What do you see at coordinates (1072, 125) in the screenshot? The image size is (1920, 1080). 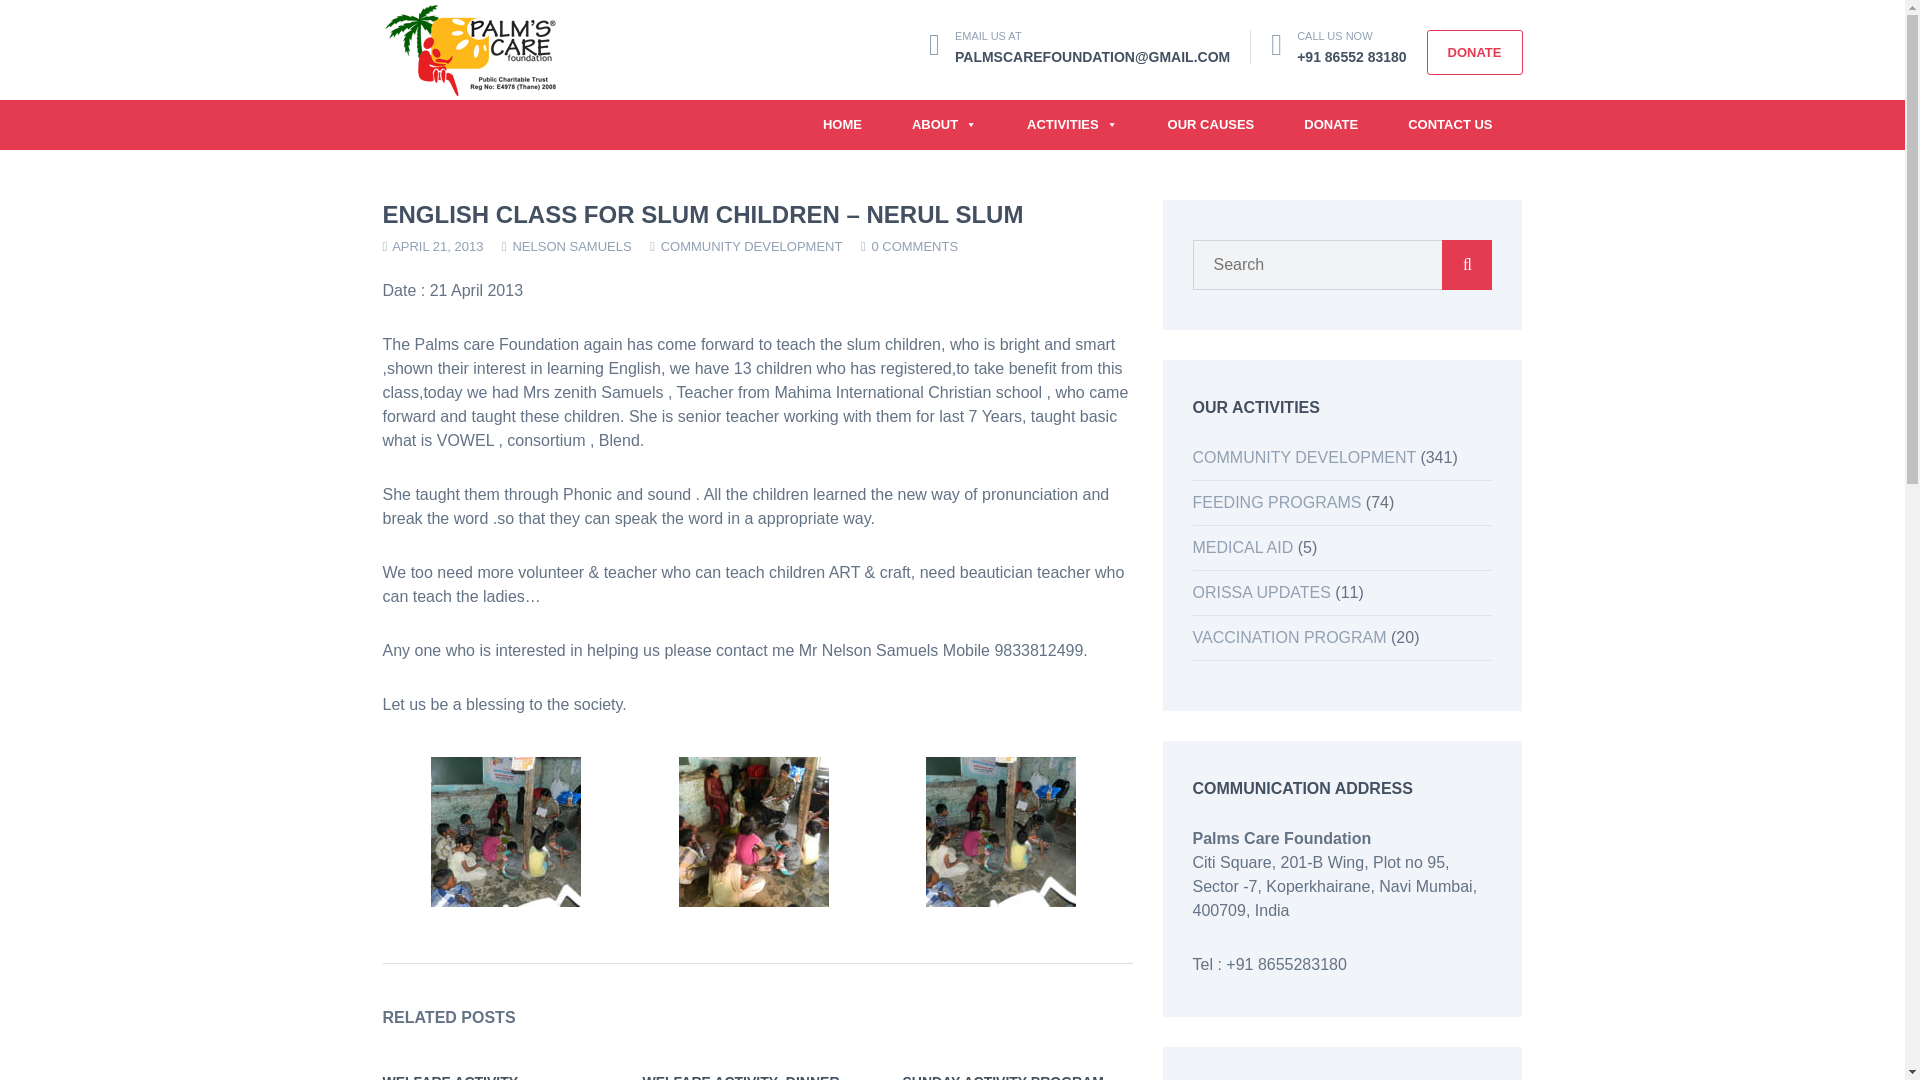 I see `ACTIVITIES` at bounding box center [1072, 125].